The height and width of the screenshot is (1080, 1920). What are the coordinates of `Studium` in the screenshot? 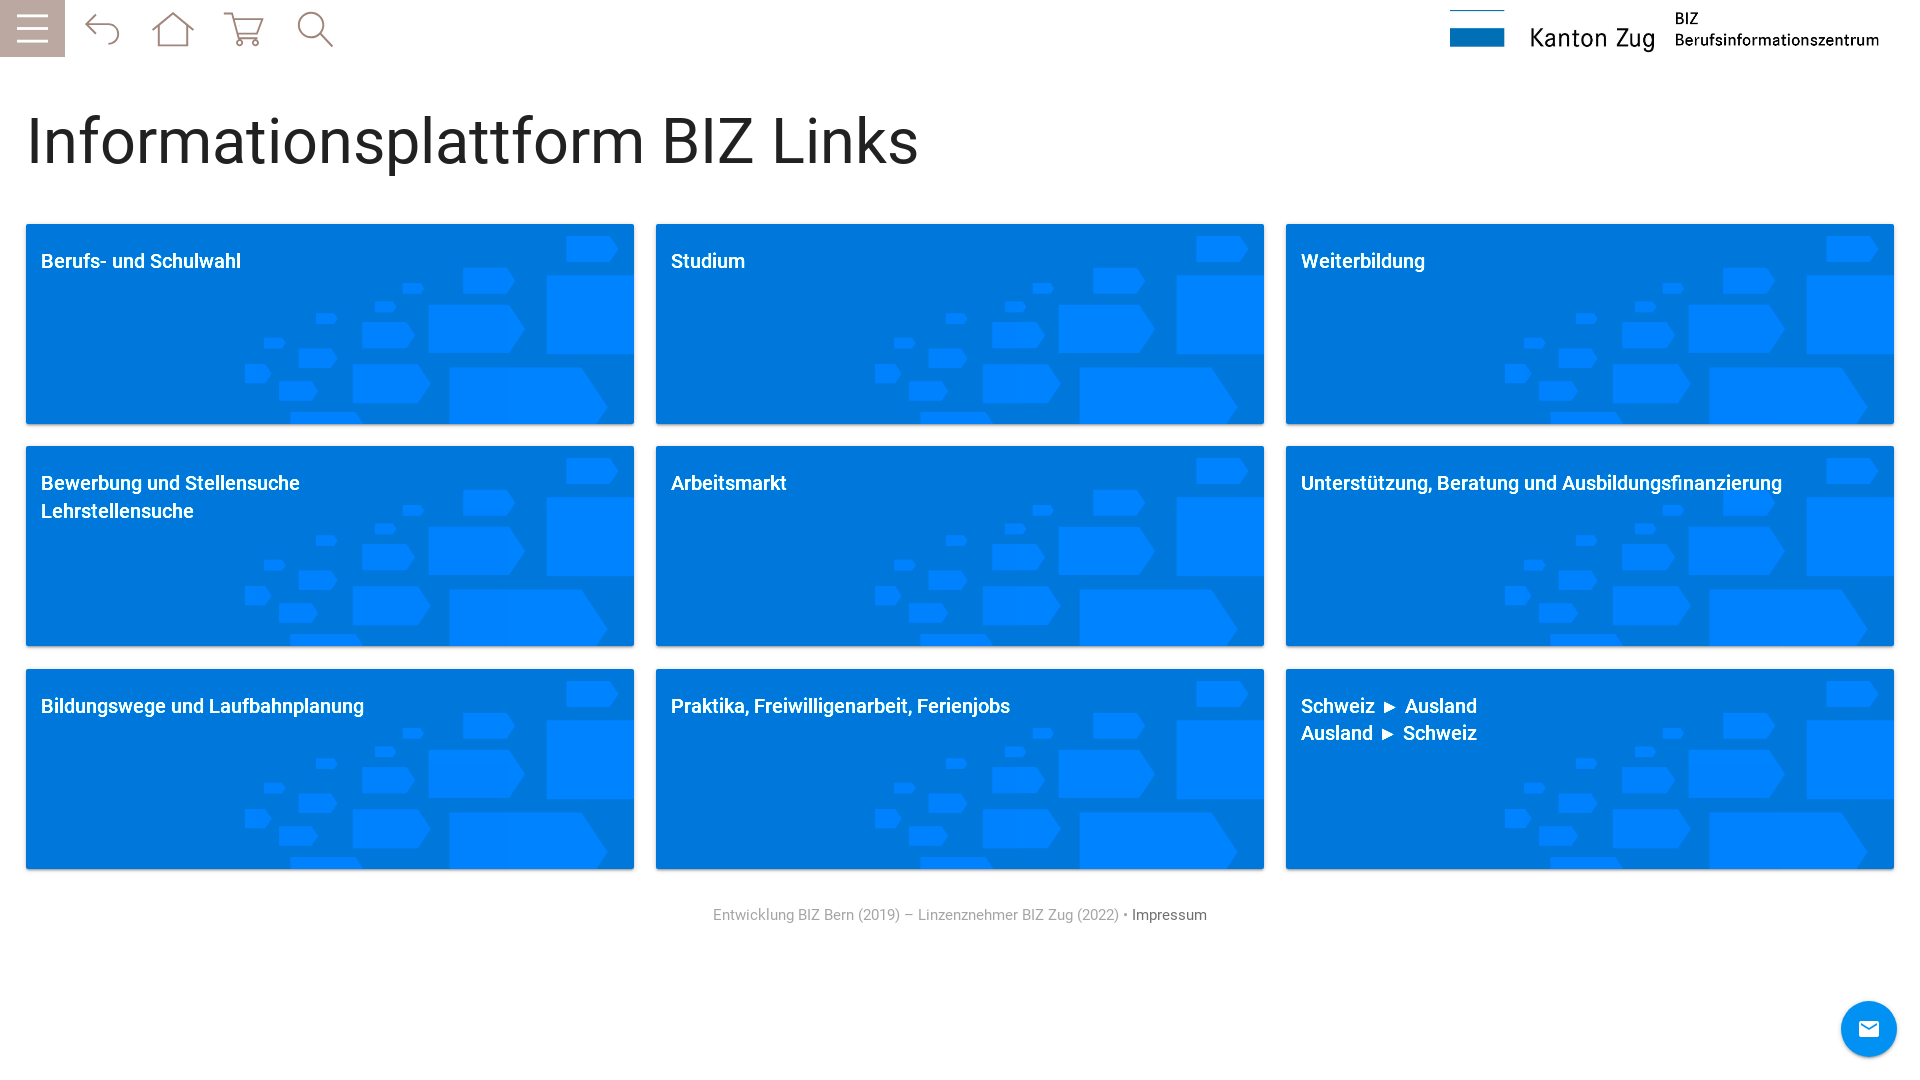 It's located at (960, 324).